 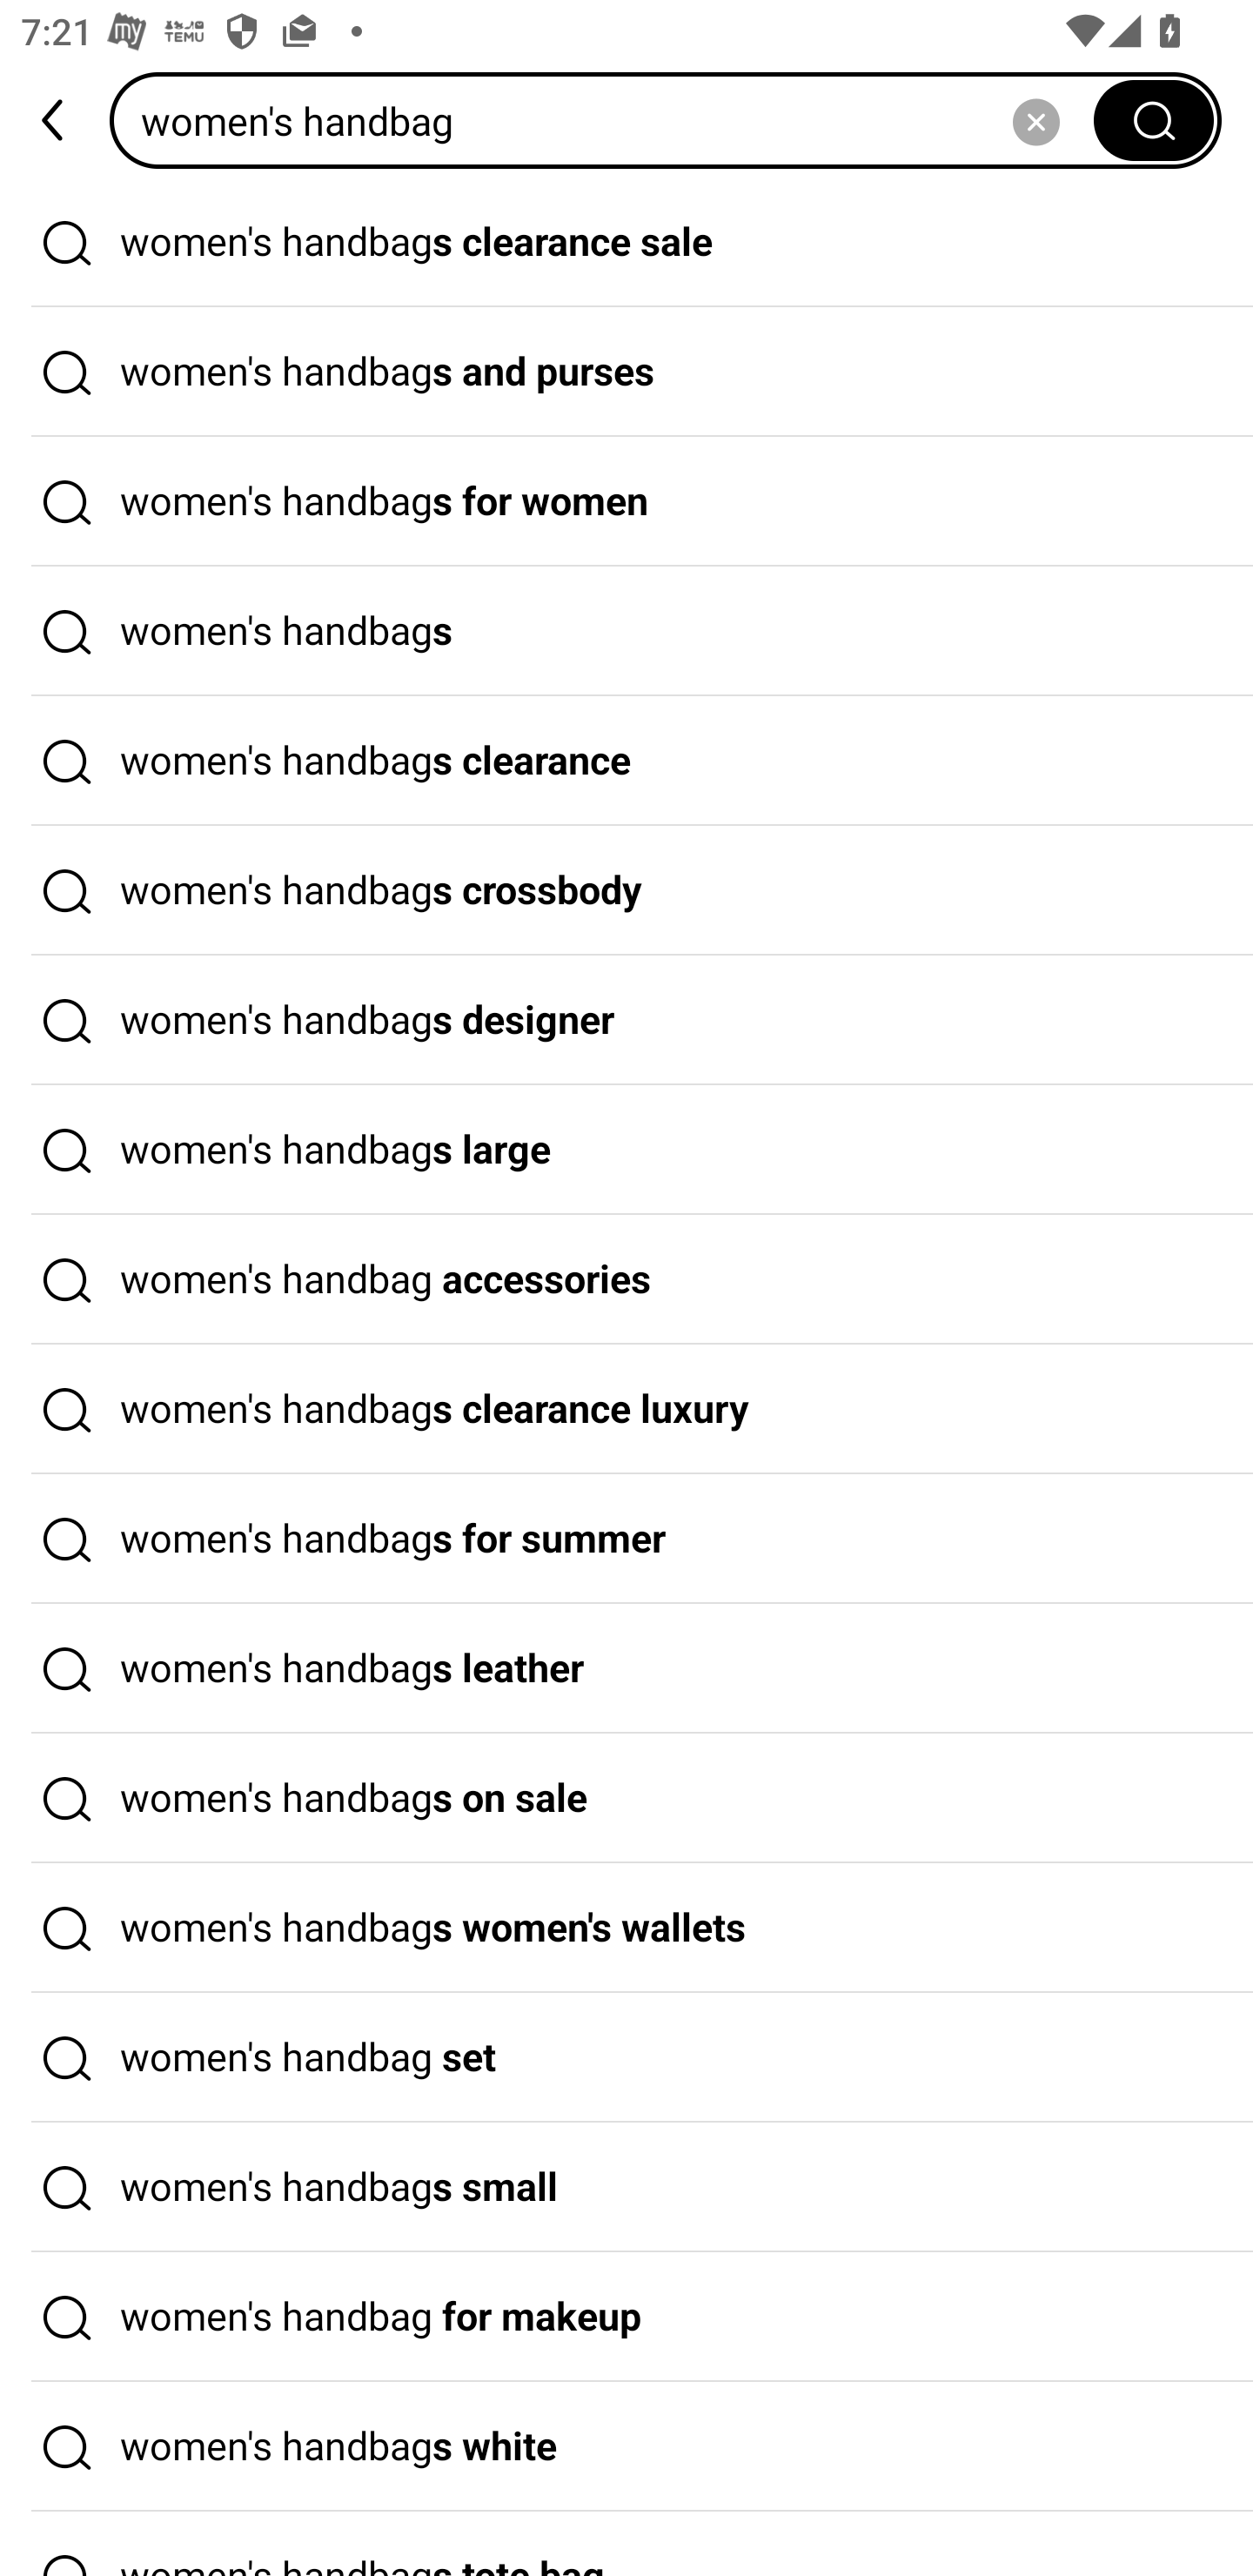 I want to click on women's handbags small, so click(x=626, y=2187).